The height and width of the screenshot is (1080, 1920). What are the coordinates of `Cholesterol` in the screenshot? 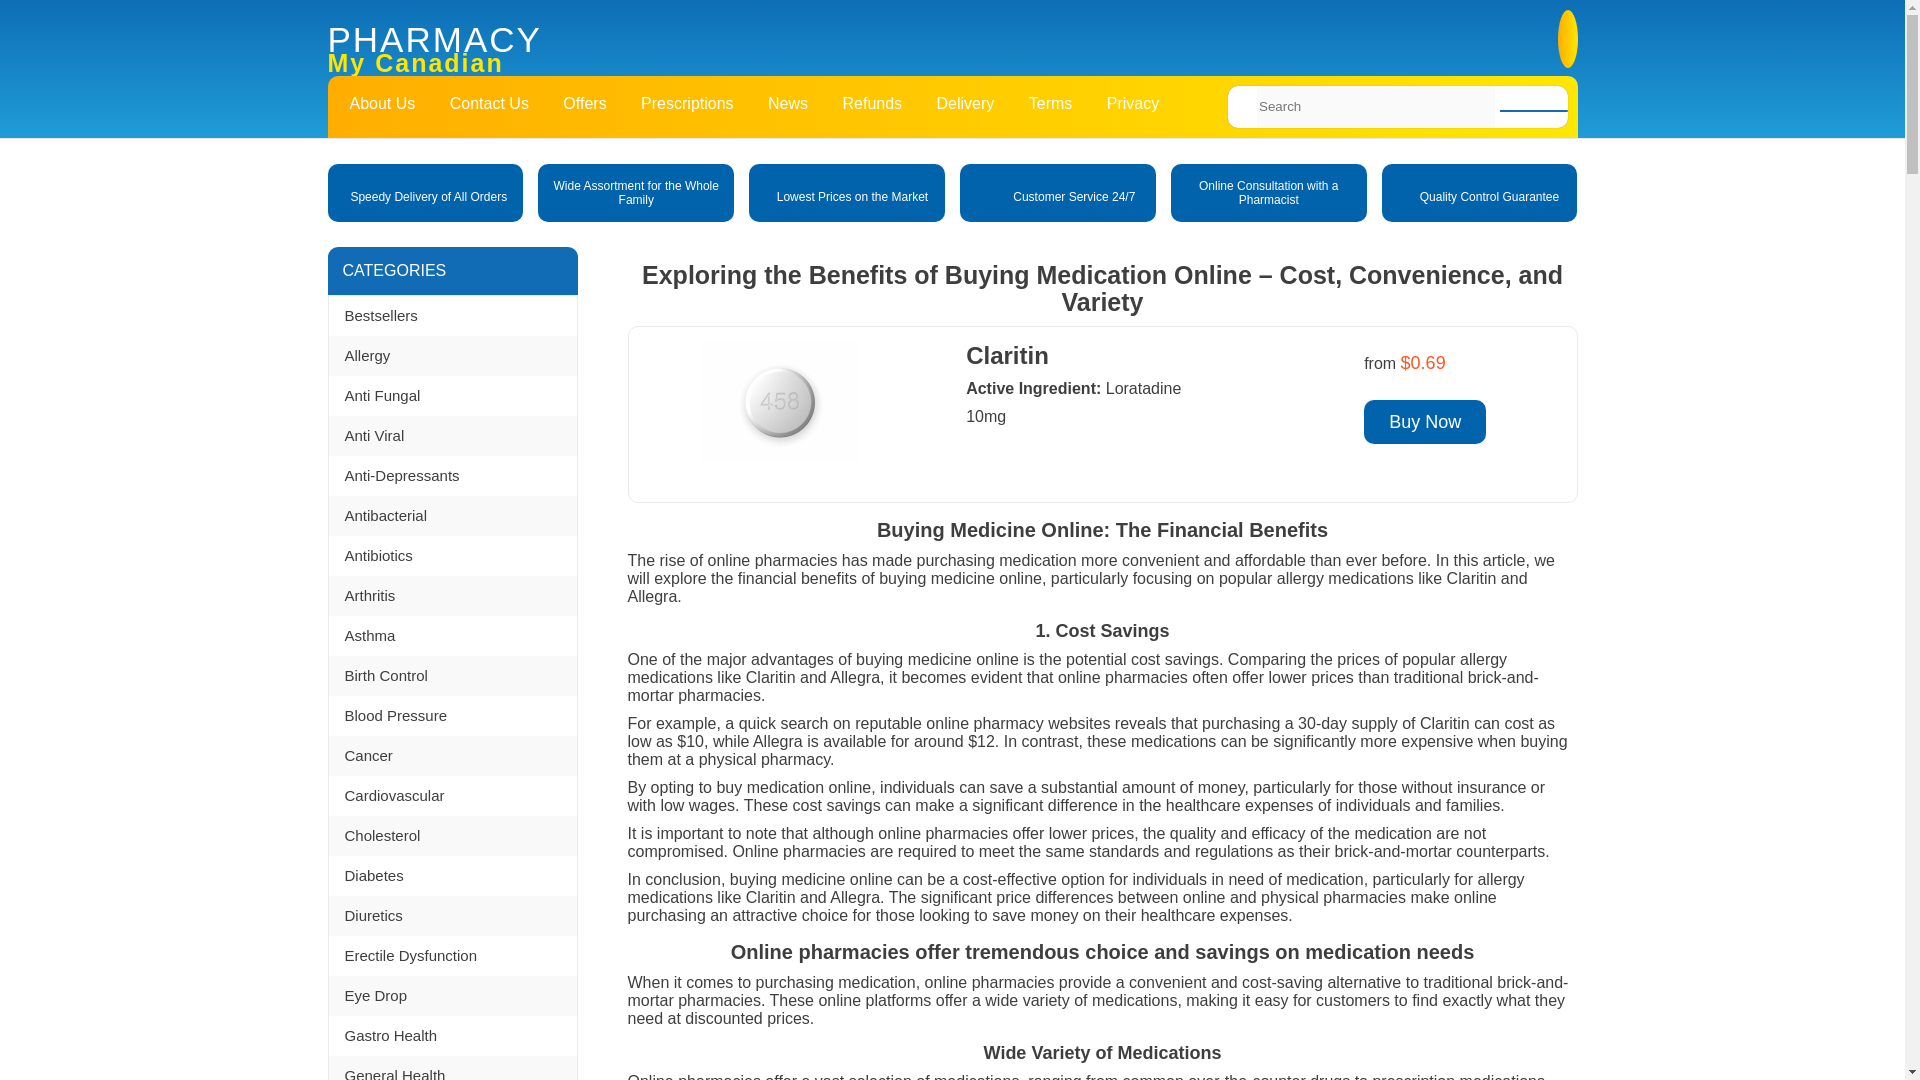 It's located at (452, 836).